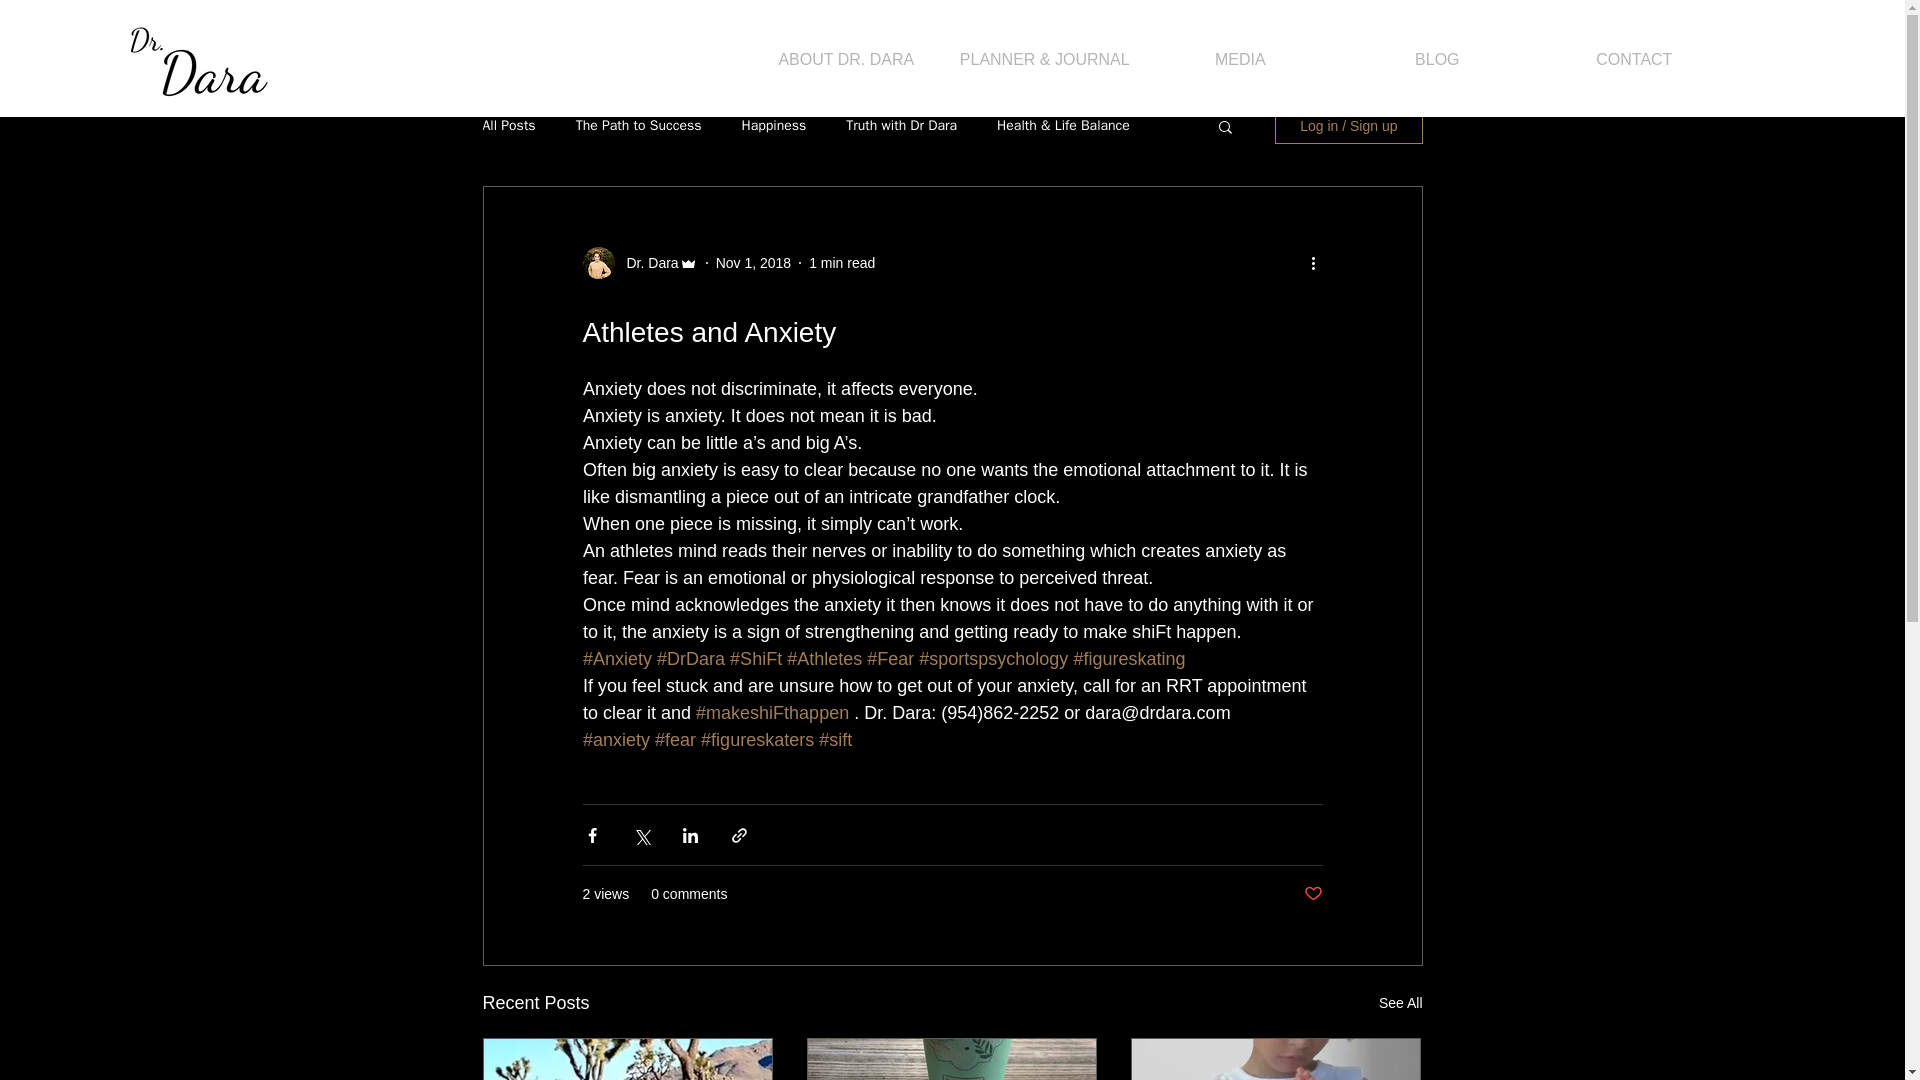 The image size is (1920, 1080). I want to click on See All, so click(1400, 1004).